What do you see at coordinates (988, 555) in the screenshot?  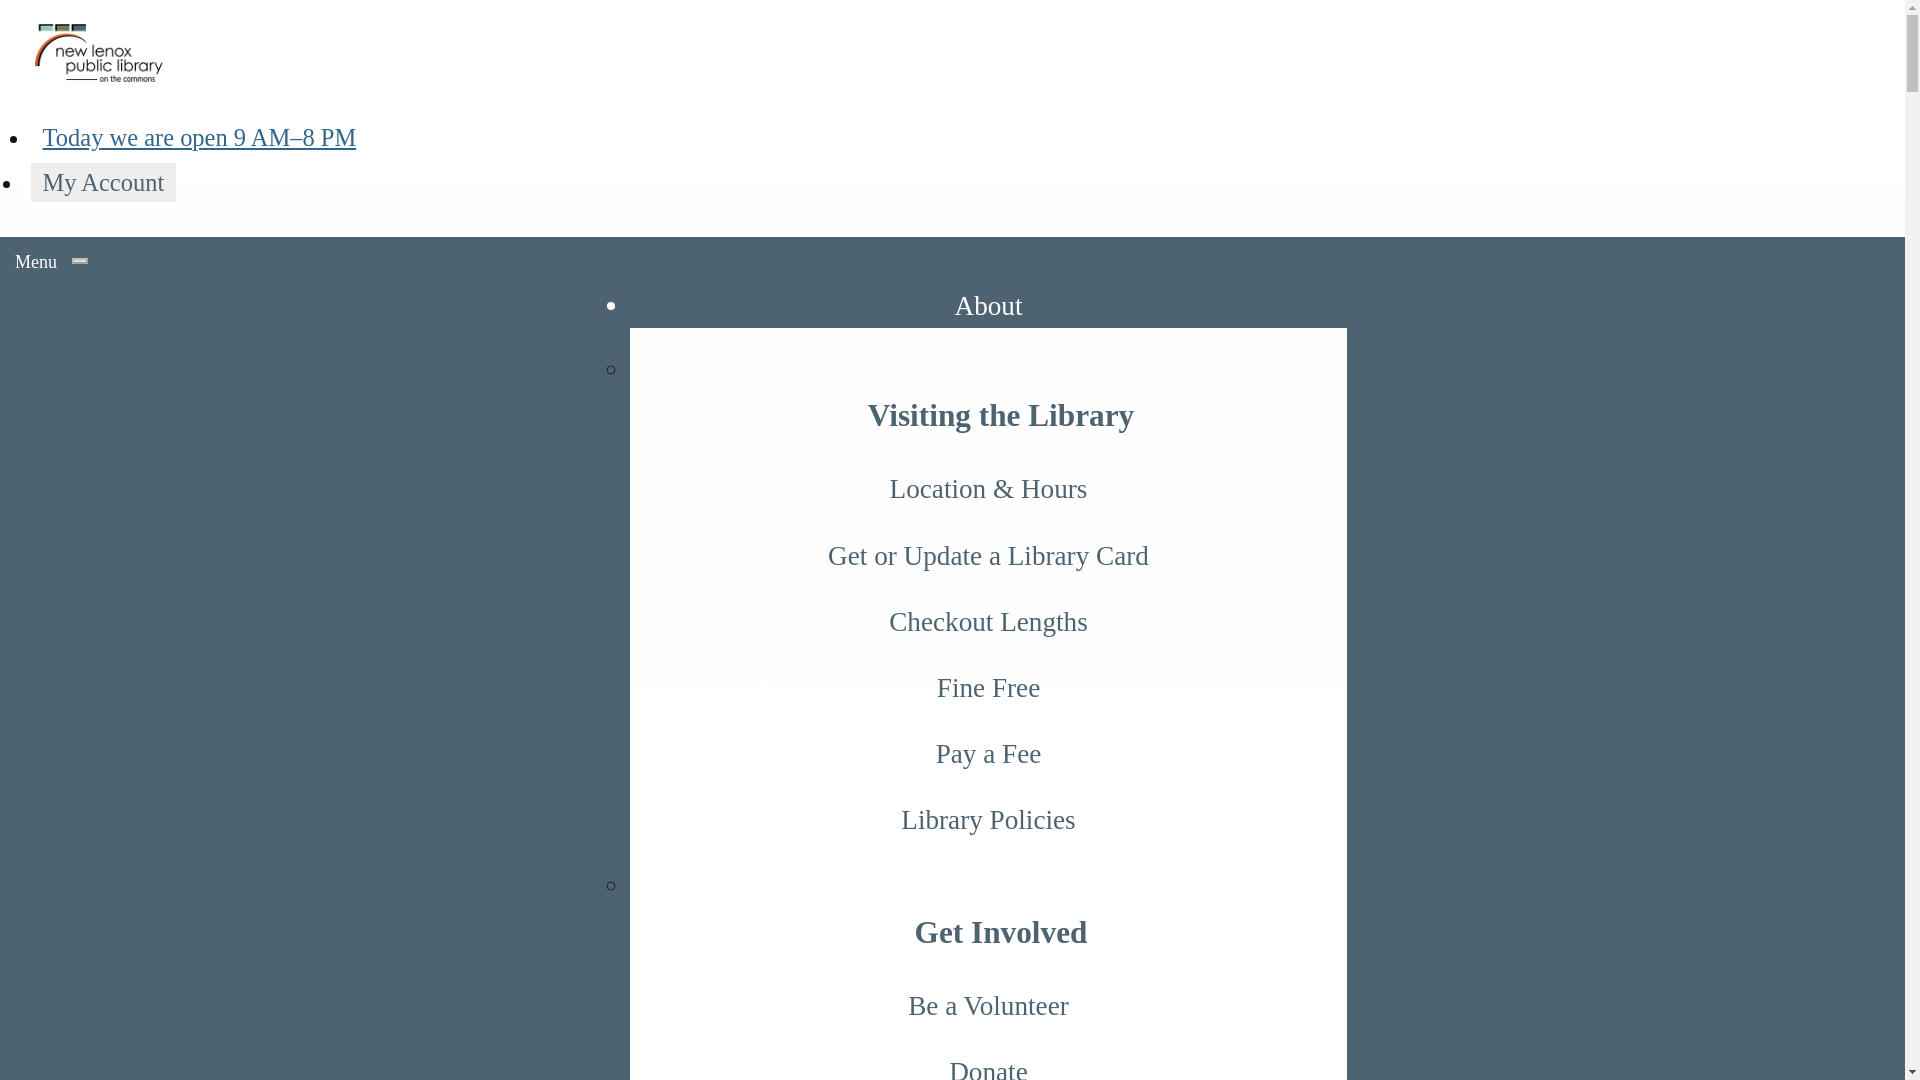 I see `Get or Update a Library Card` at bounding box center [988, 555].